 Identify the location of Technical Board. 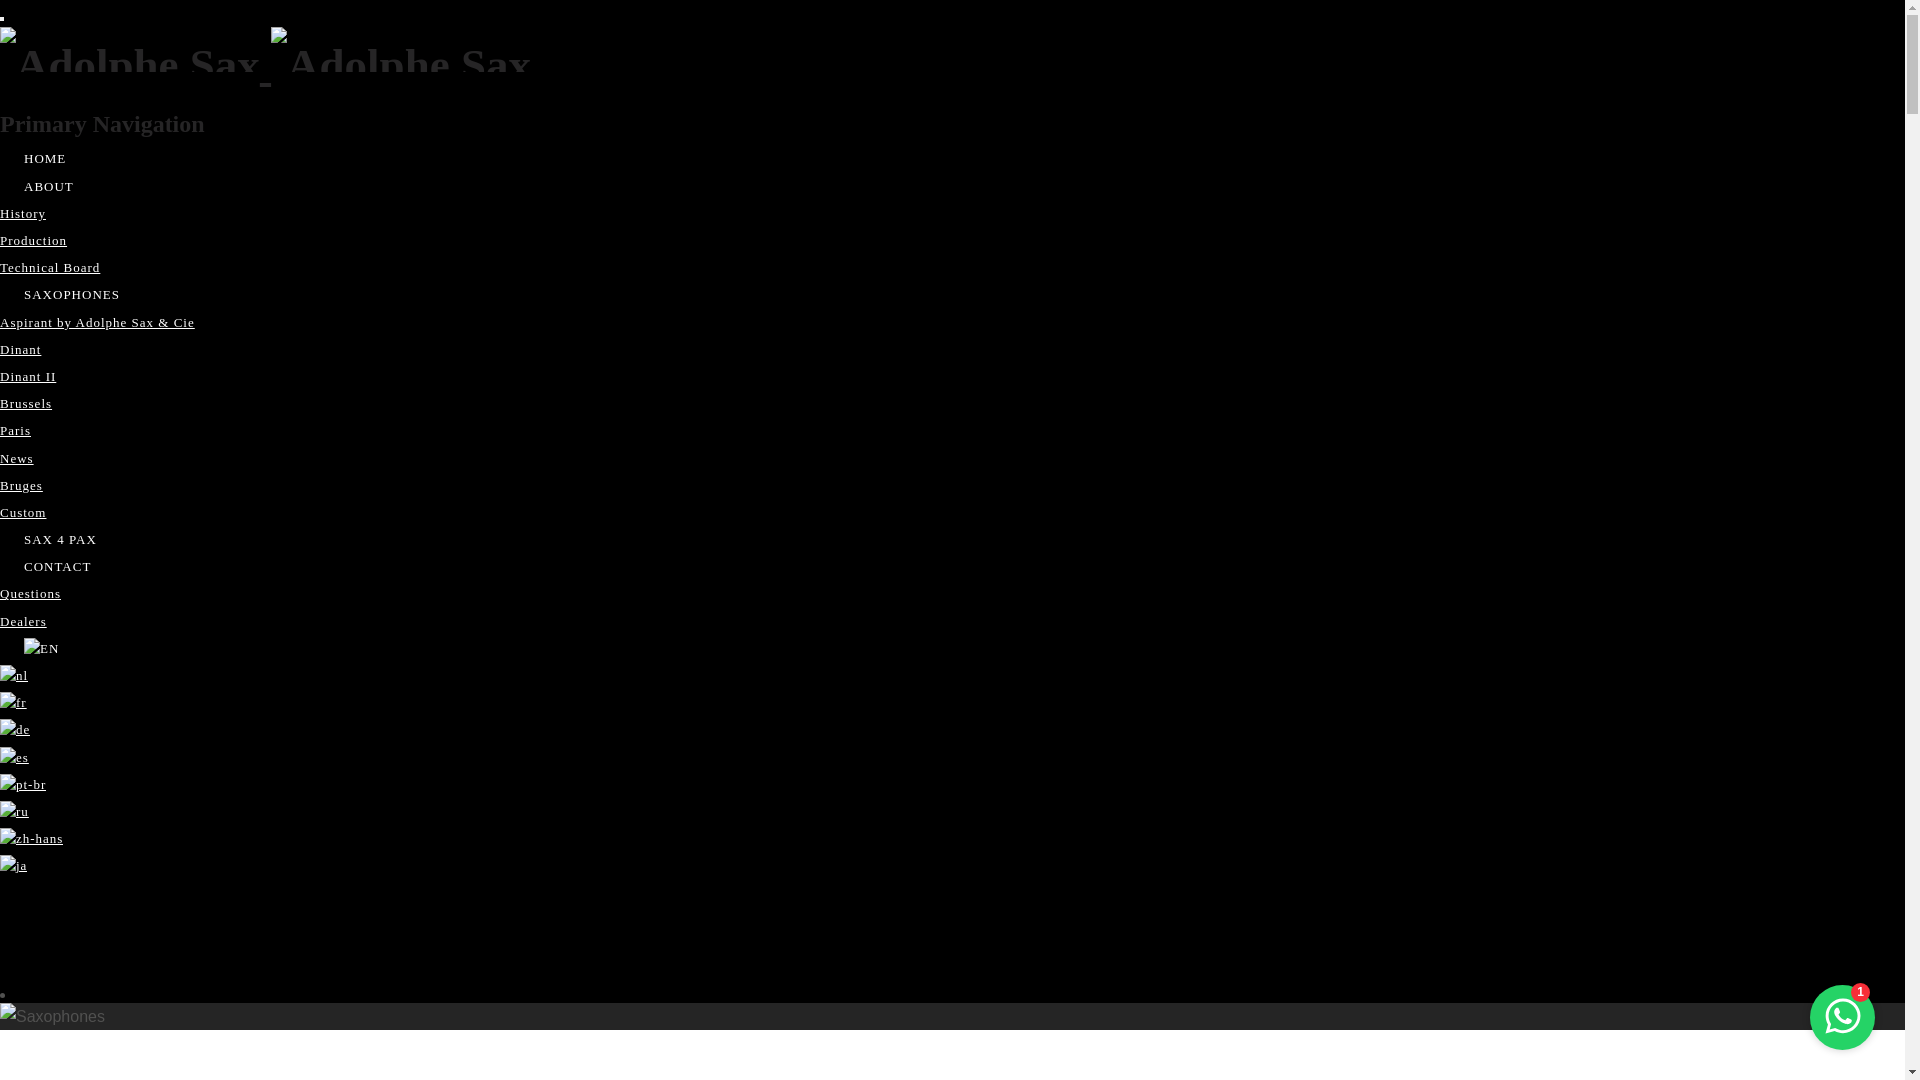
(50, 268).